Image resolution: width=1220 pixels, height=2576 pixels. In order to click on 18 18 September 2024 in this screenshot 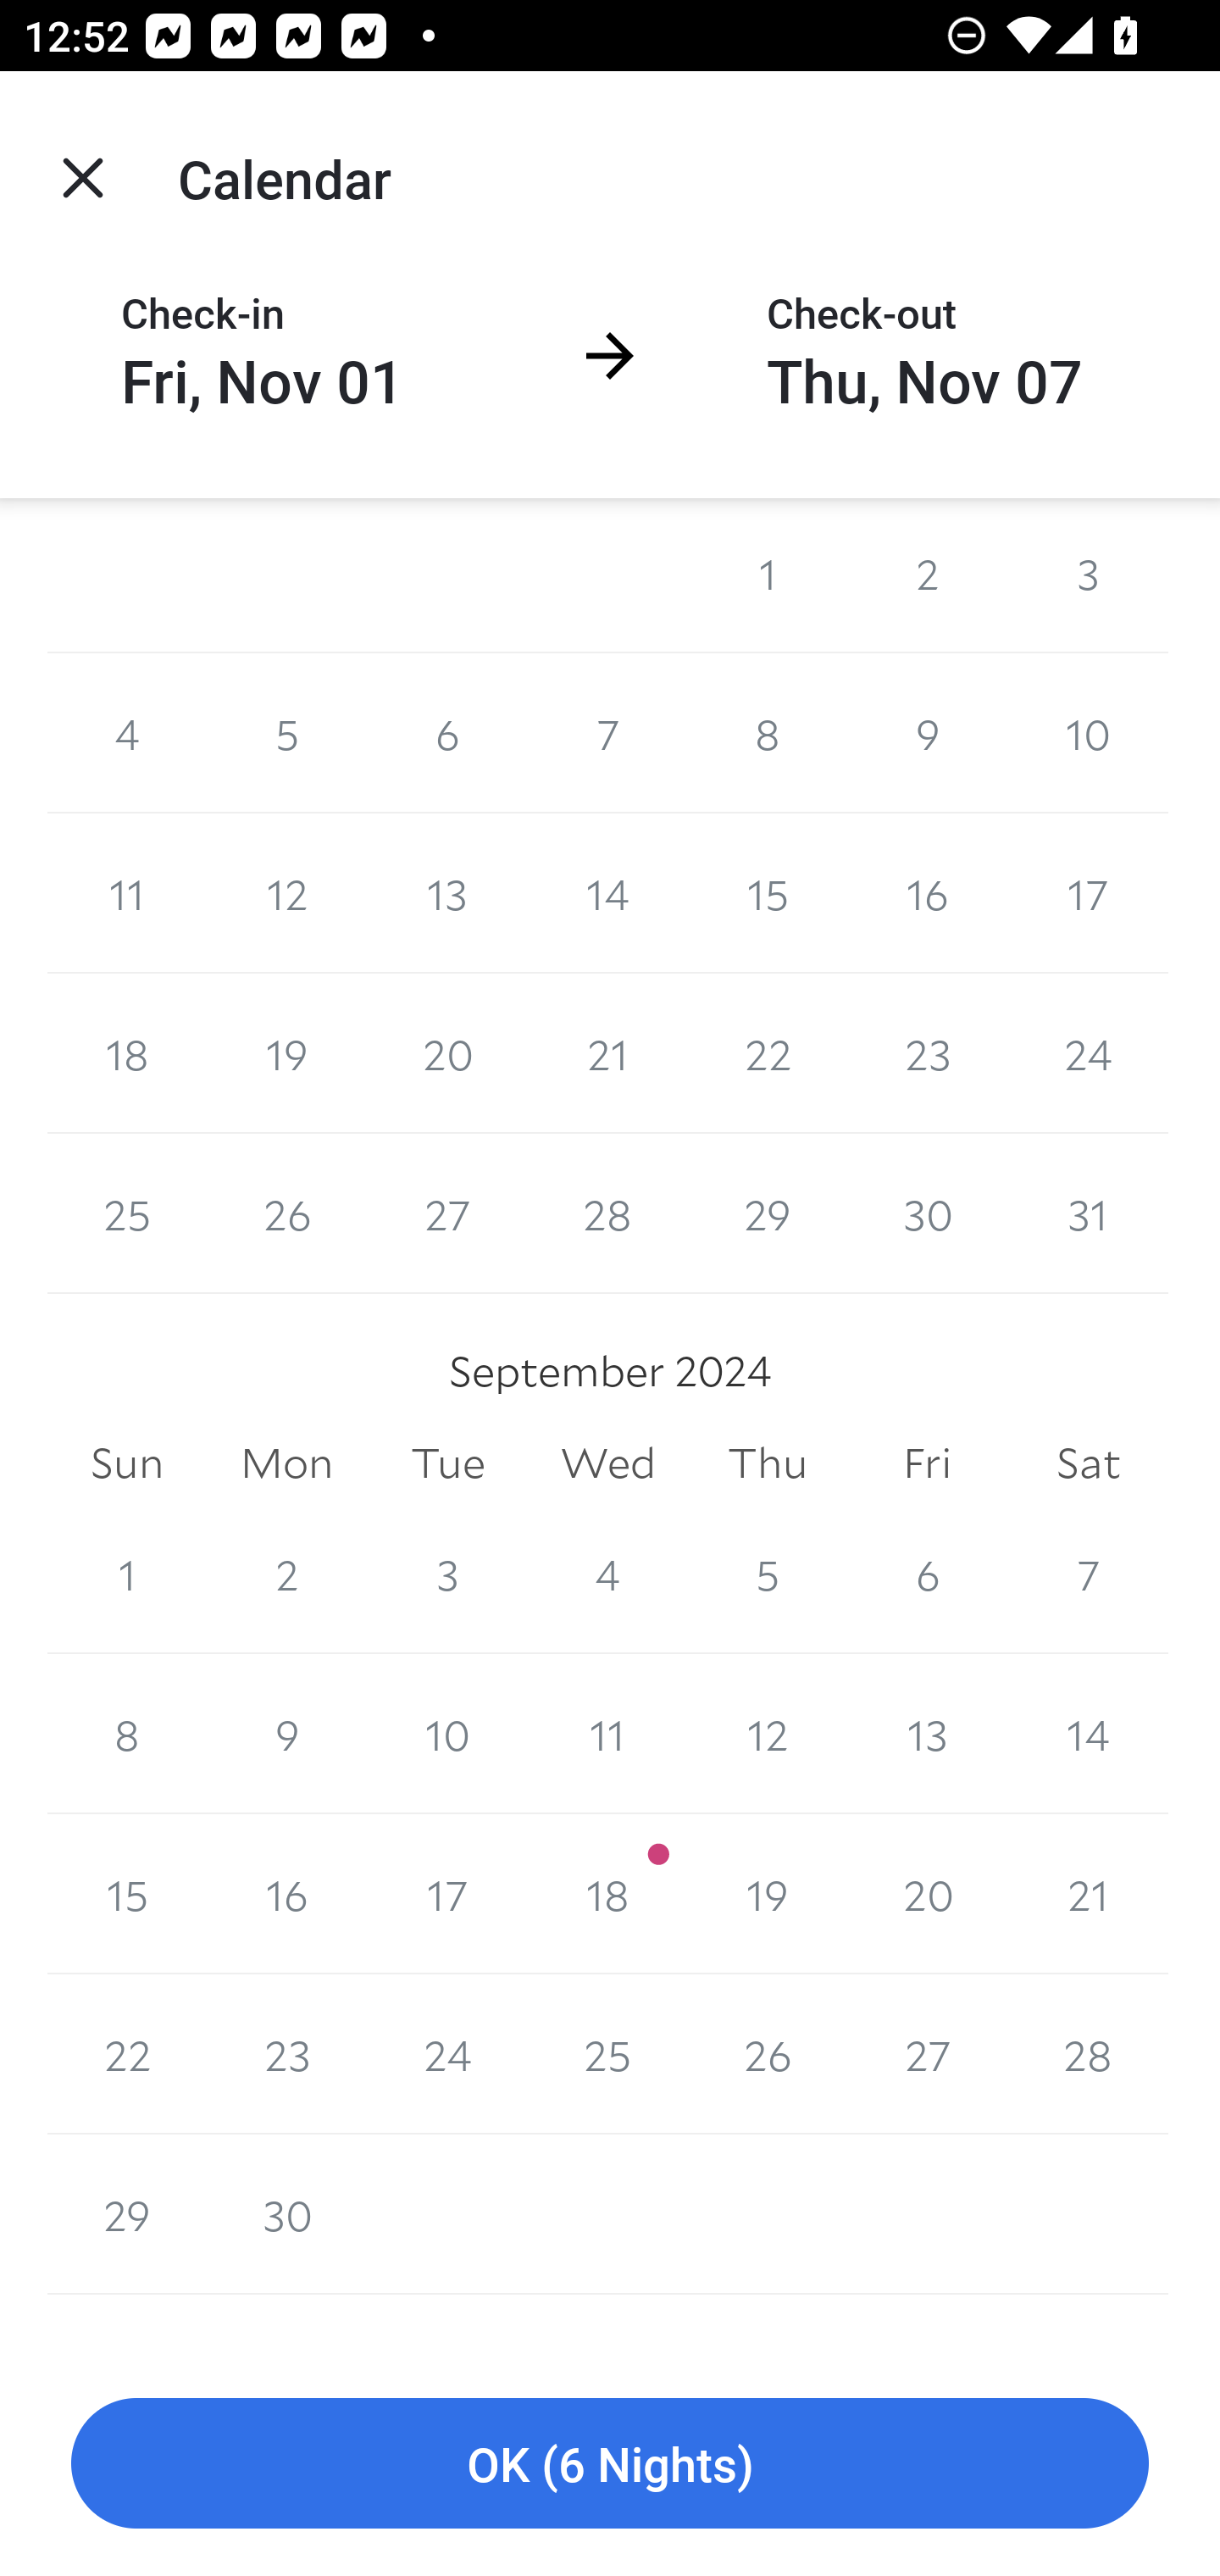, I will do `click(608, 1893)`.